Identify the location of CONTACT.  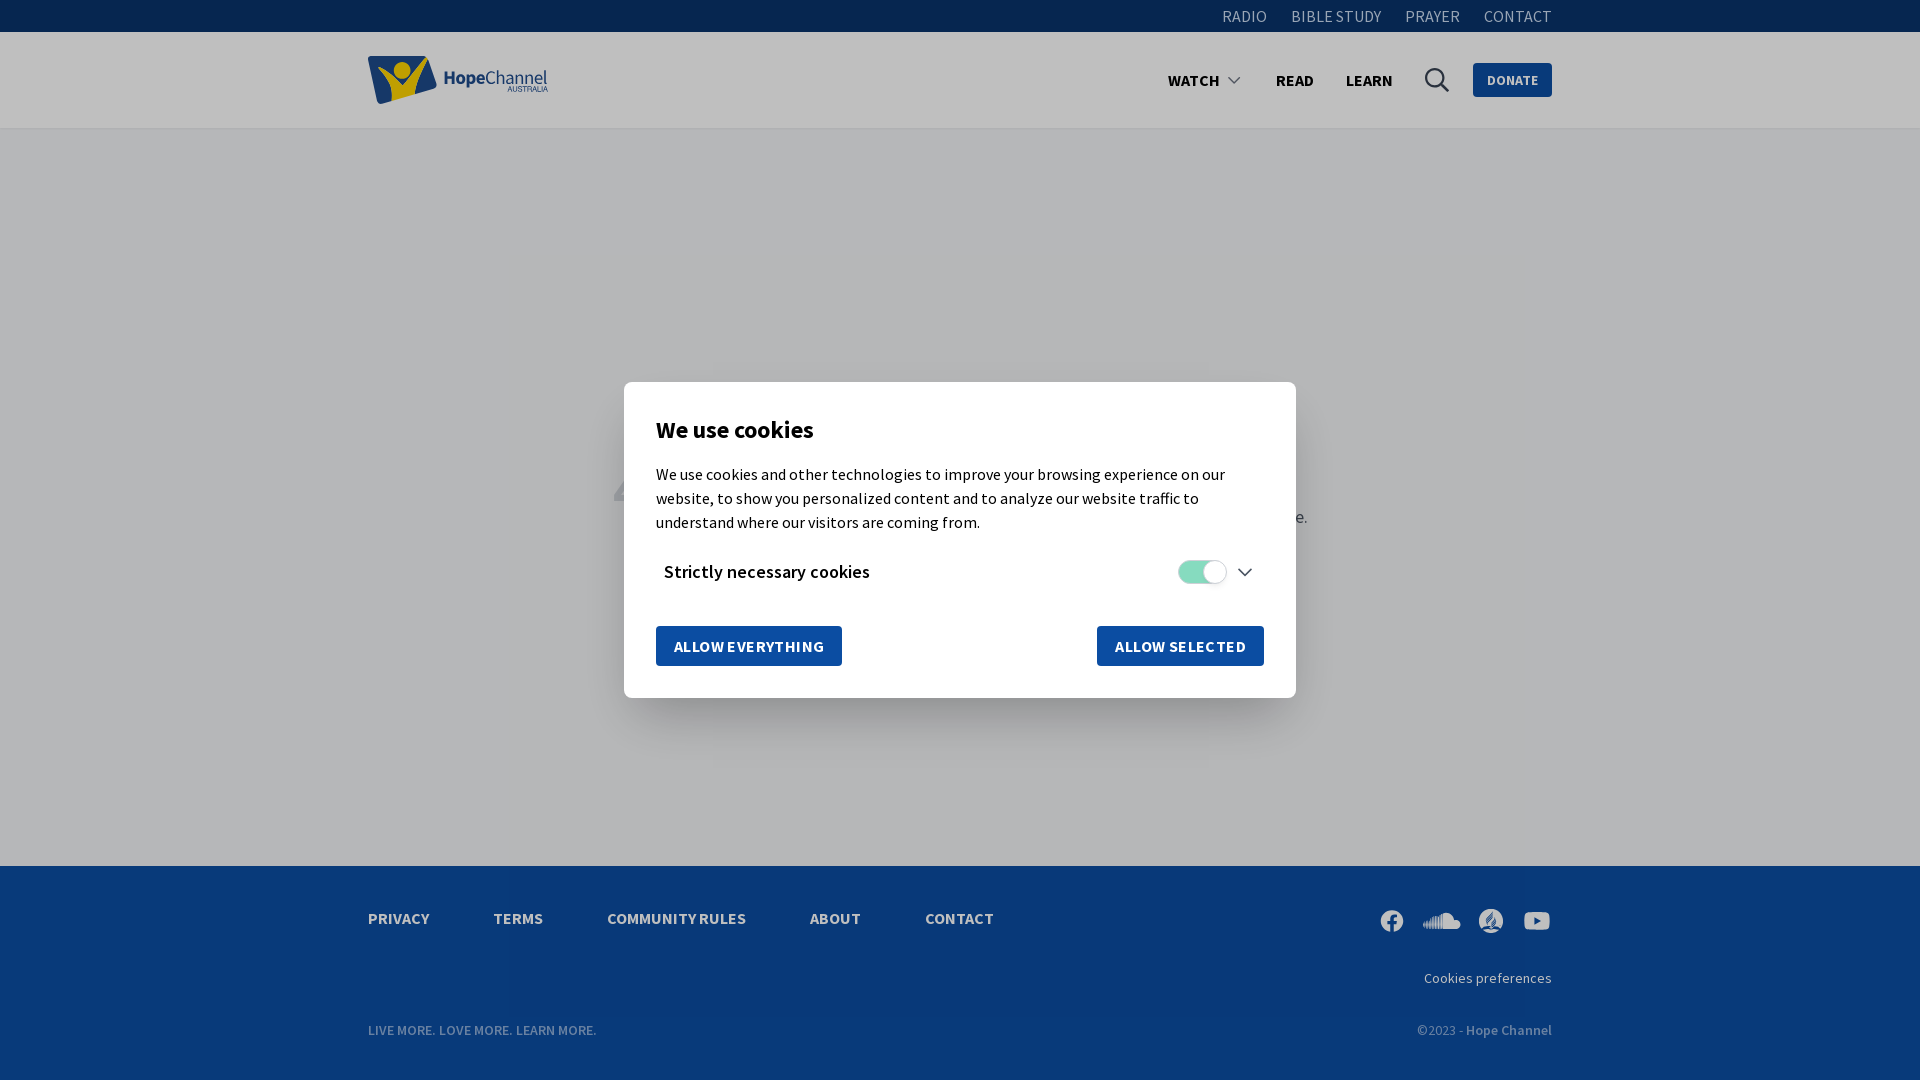
(1518, 16).